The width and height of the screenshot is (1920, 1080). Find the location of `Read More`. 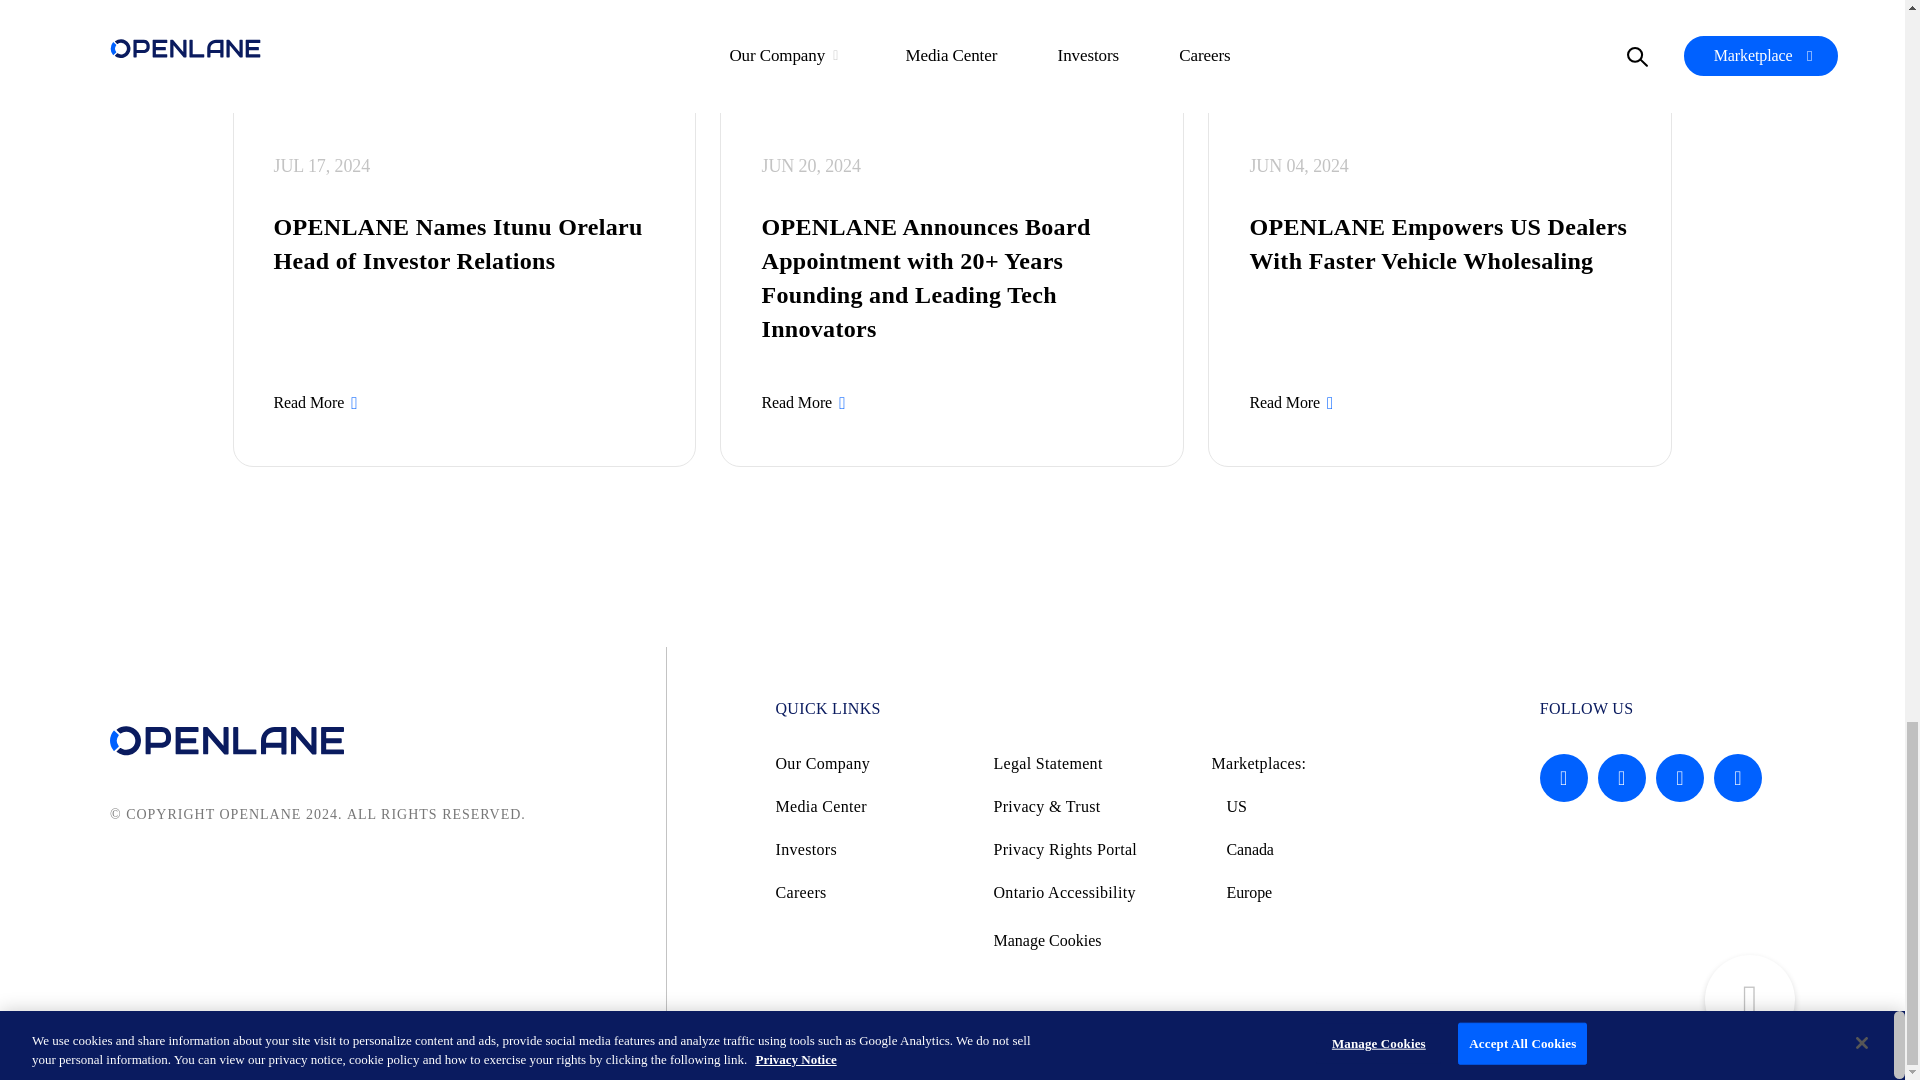

Read More is located at coordinates (804, 402).